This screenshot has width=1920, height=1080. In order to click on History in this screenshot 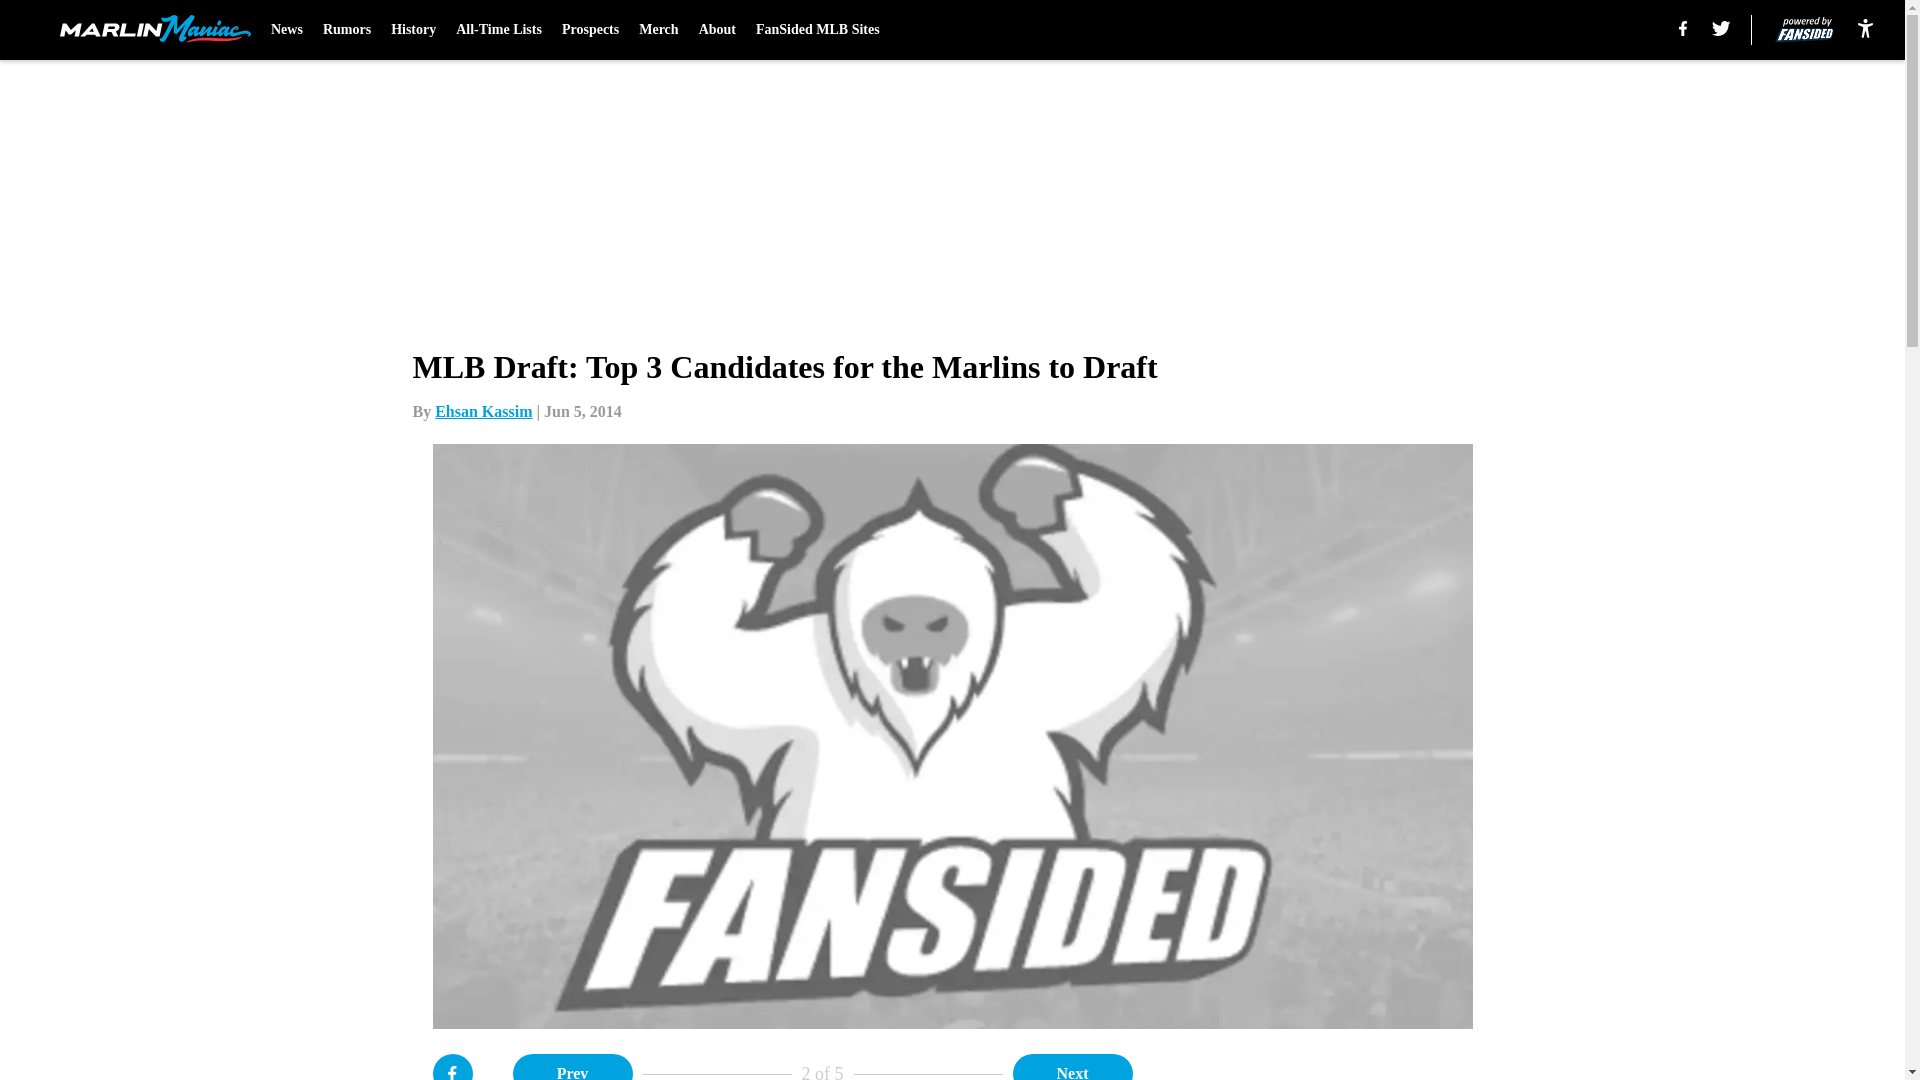, I will do `click(413, 30)`.